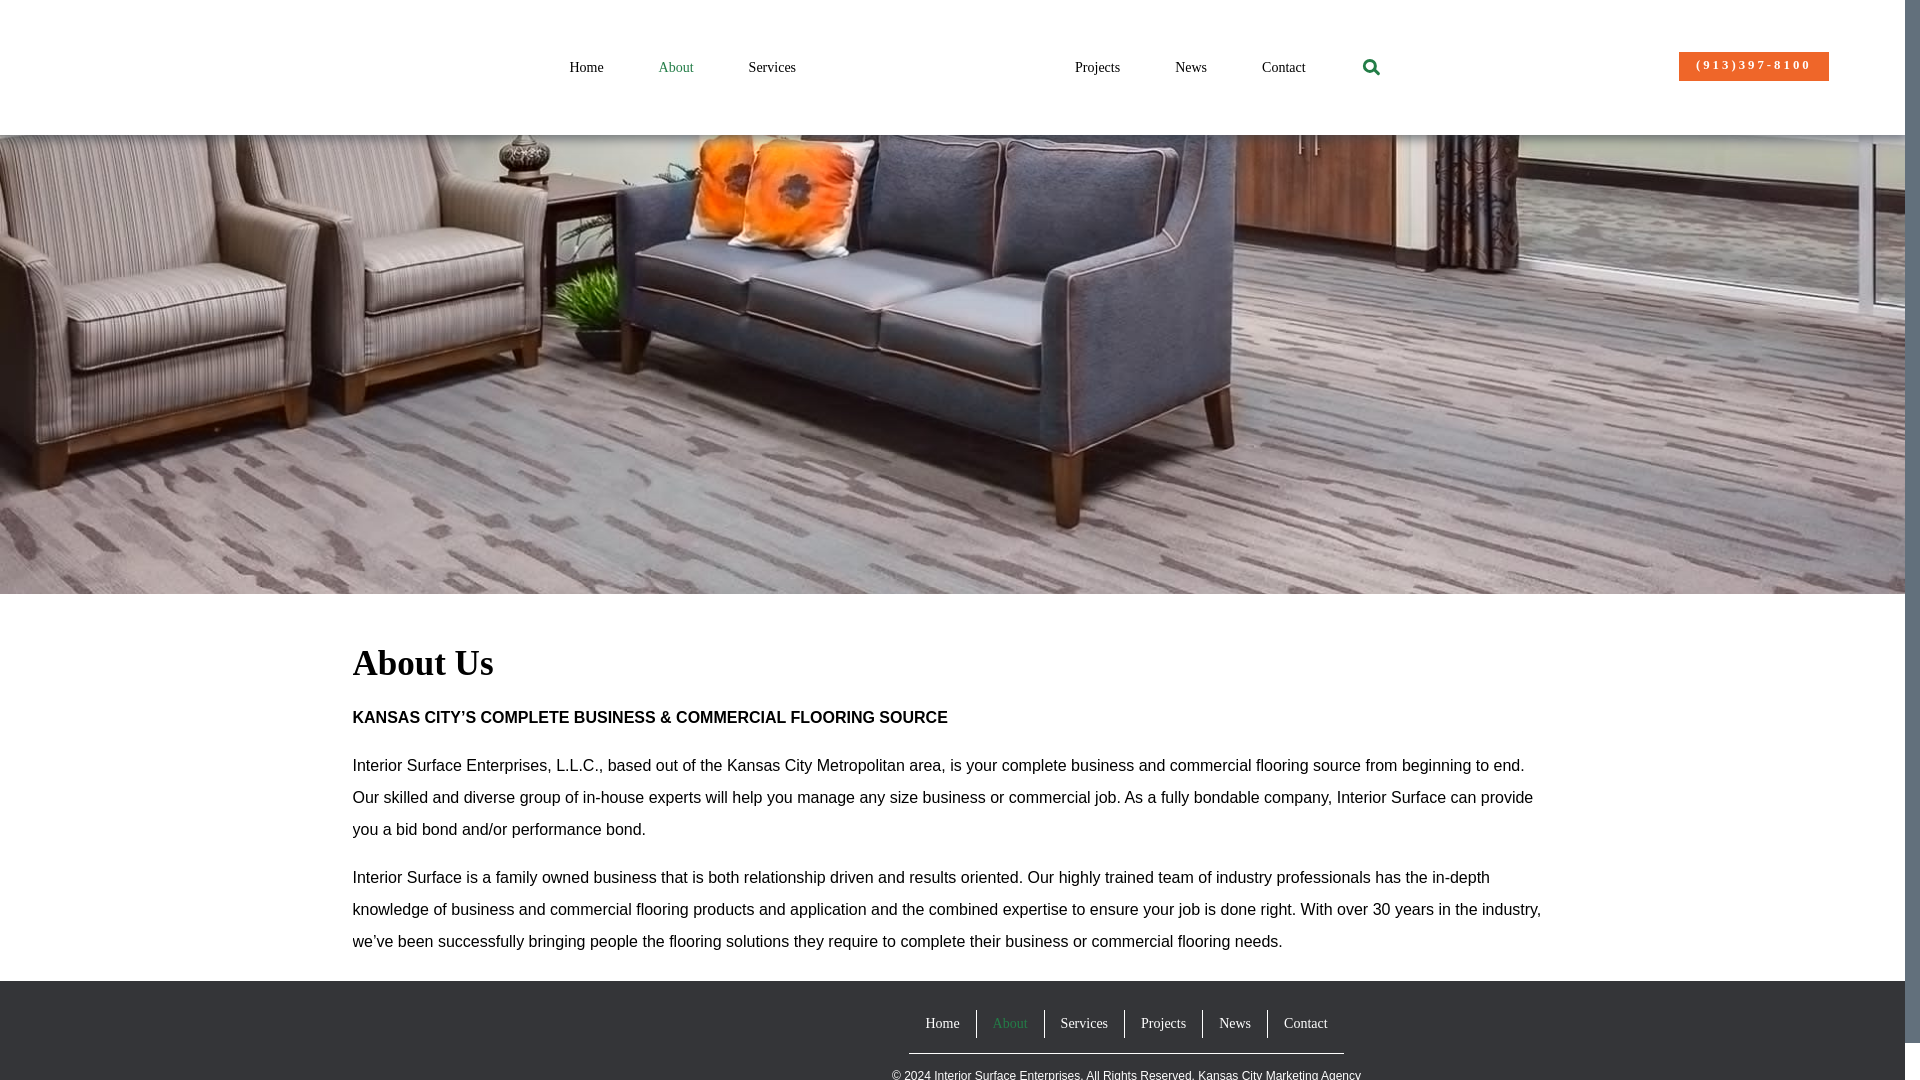 The width and height of the screenshot is (1920, 1080). Describe the element at coordinates (1284, 67) in the screenshot. I see `Contact` at that location.